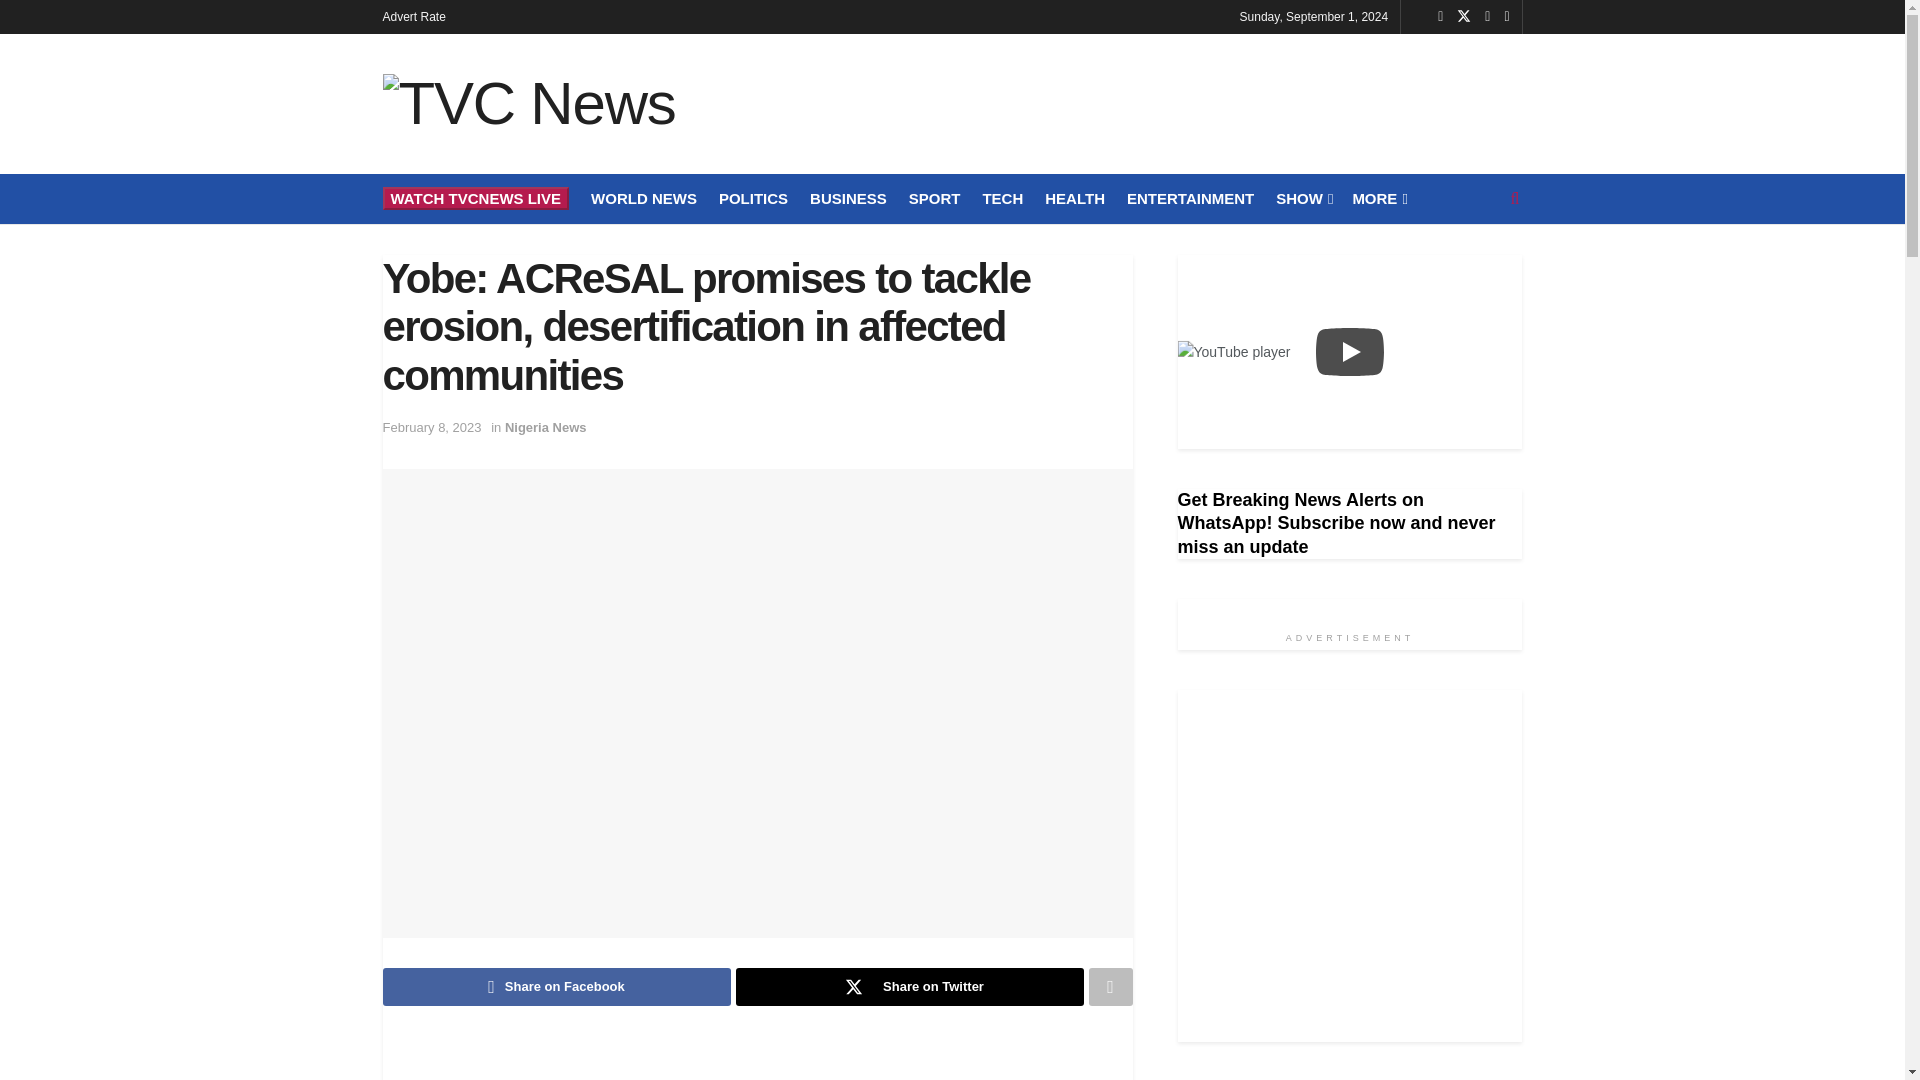 Image resolution: width=1920 pixels, height=1080 pixels. I want to click on BUSINESS, so click(848, 198).